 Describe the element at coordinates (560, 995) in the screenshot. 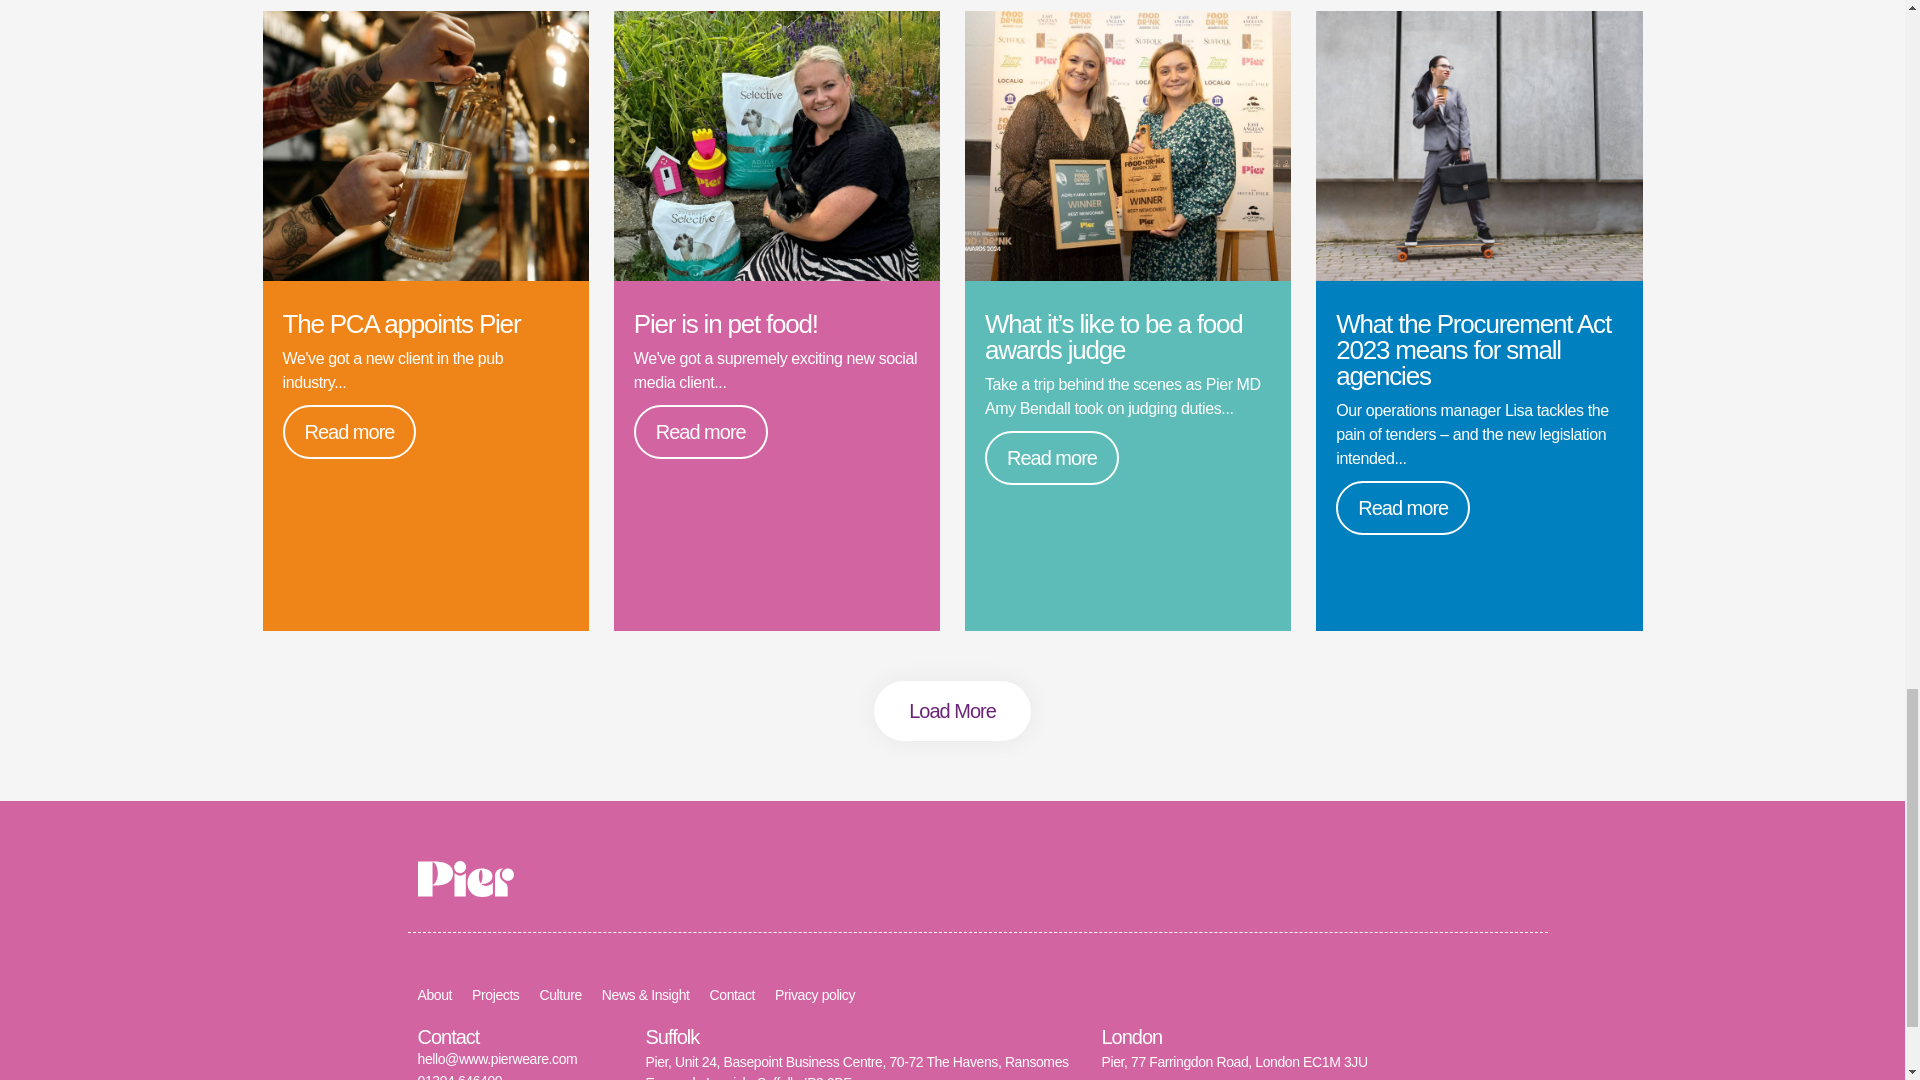

I see `Culture` at that location.